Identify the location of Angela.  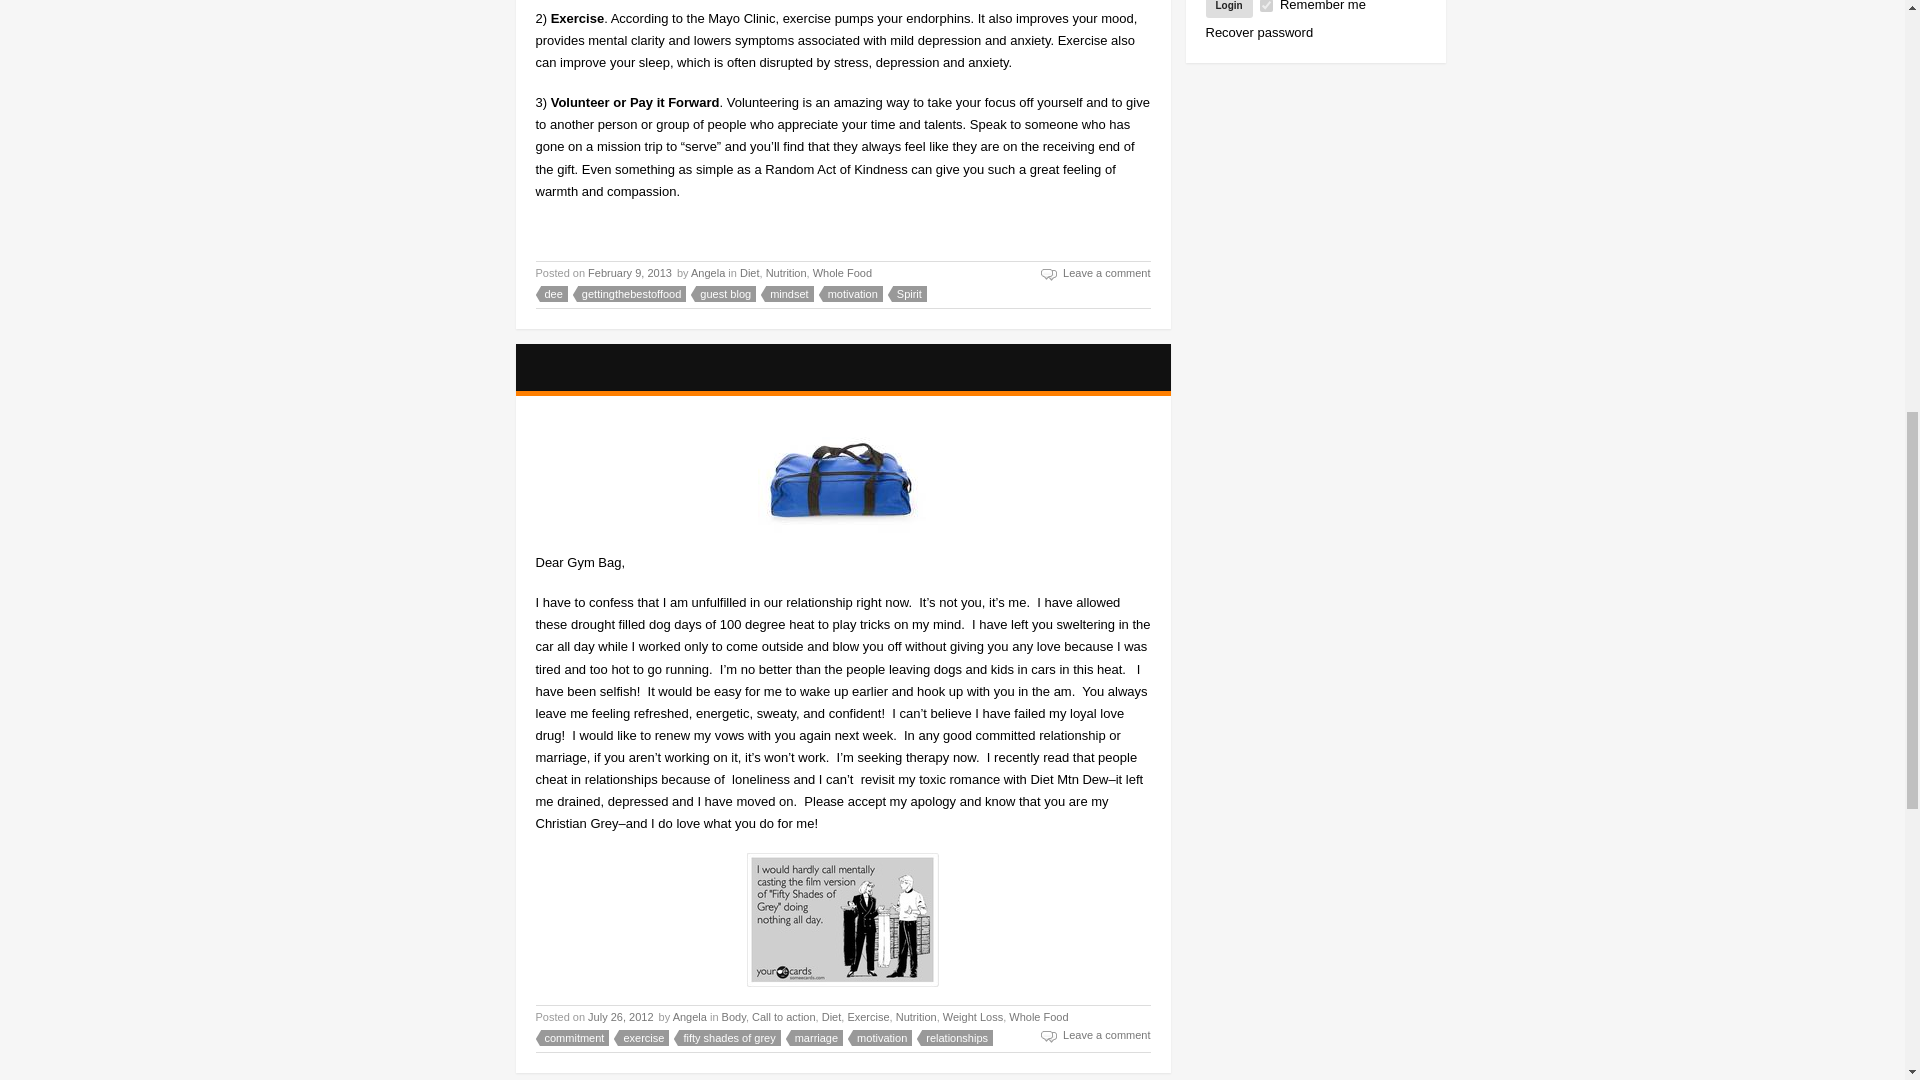
(708, 272).